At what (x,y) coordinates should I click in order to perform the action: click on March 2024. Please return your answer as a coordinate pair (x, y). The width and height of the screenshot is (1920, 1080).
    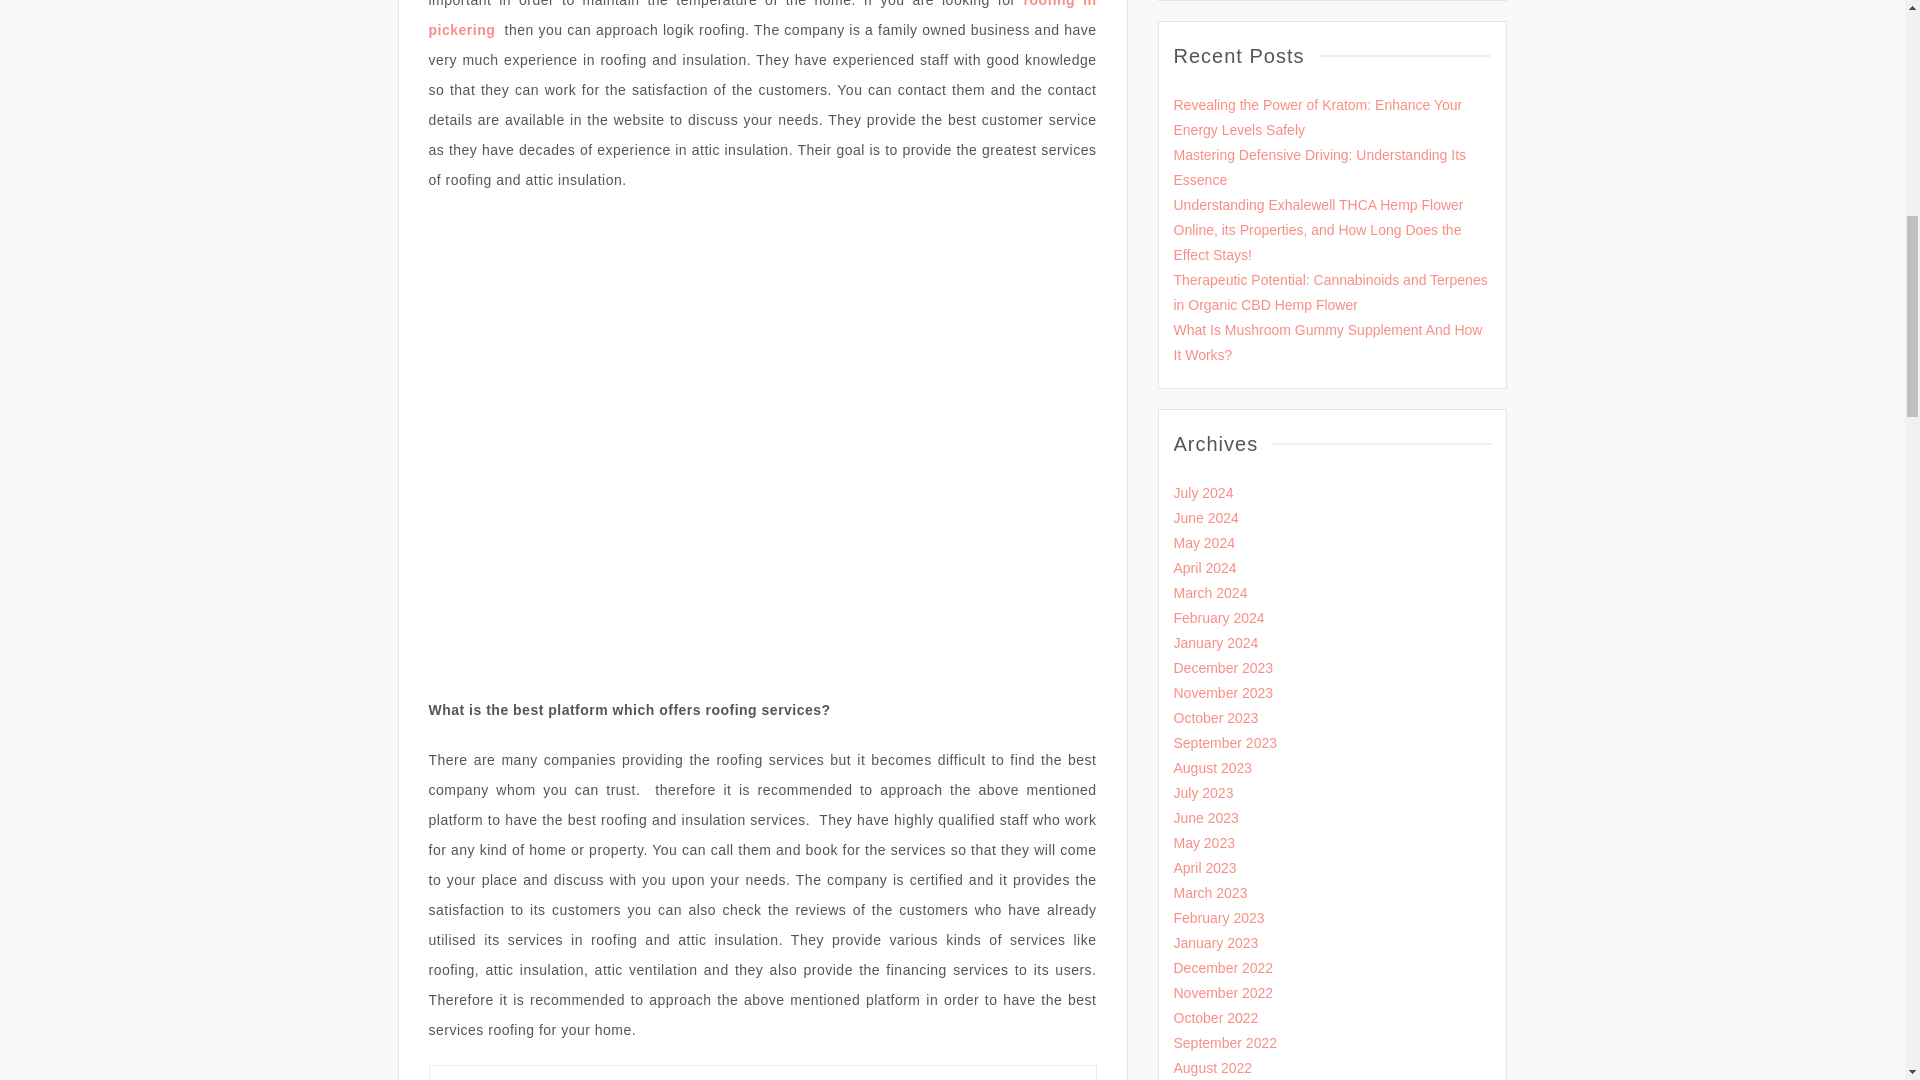
    Looking at the image, I should click on (1210, 592).